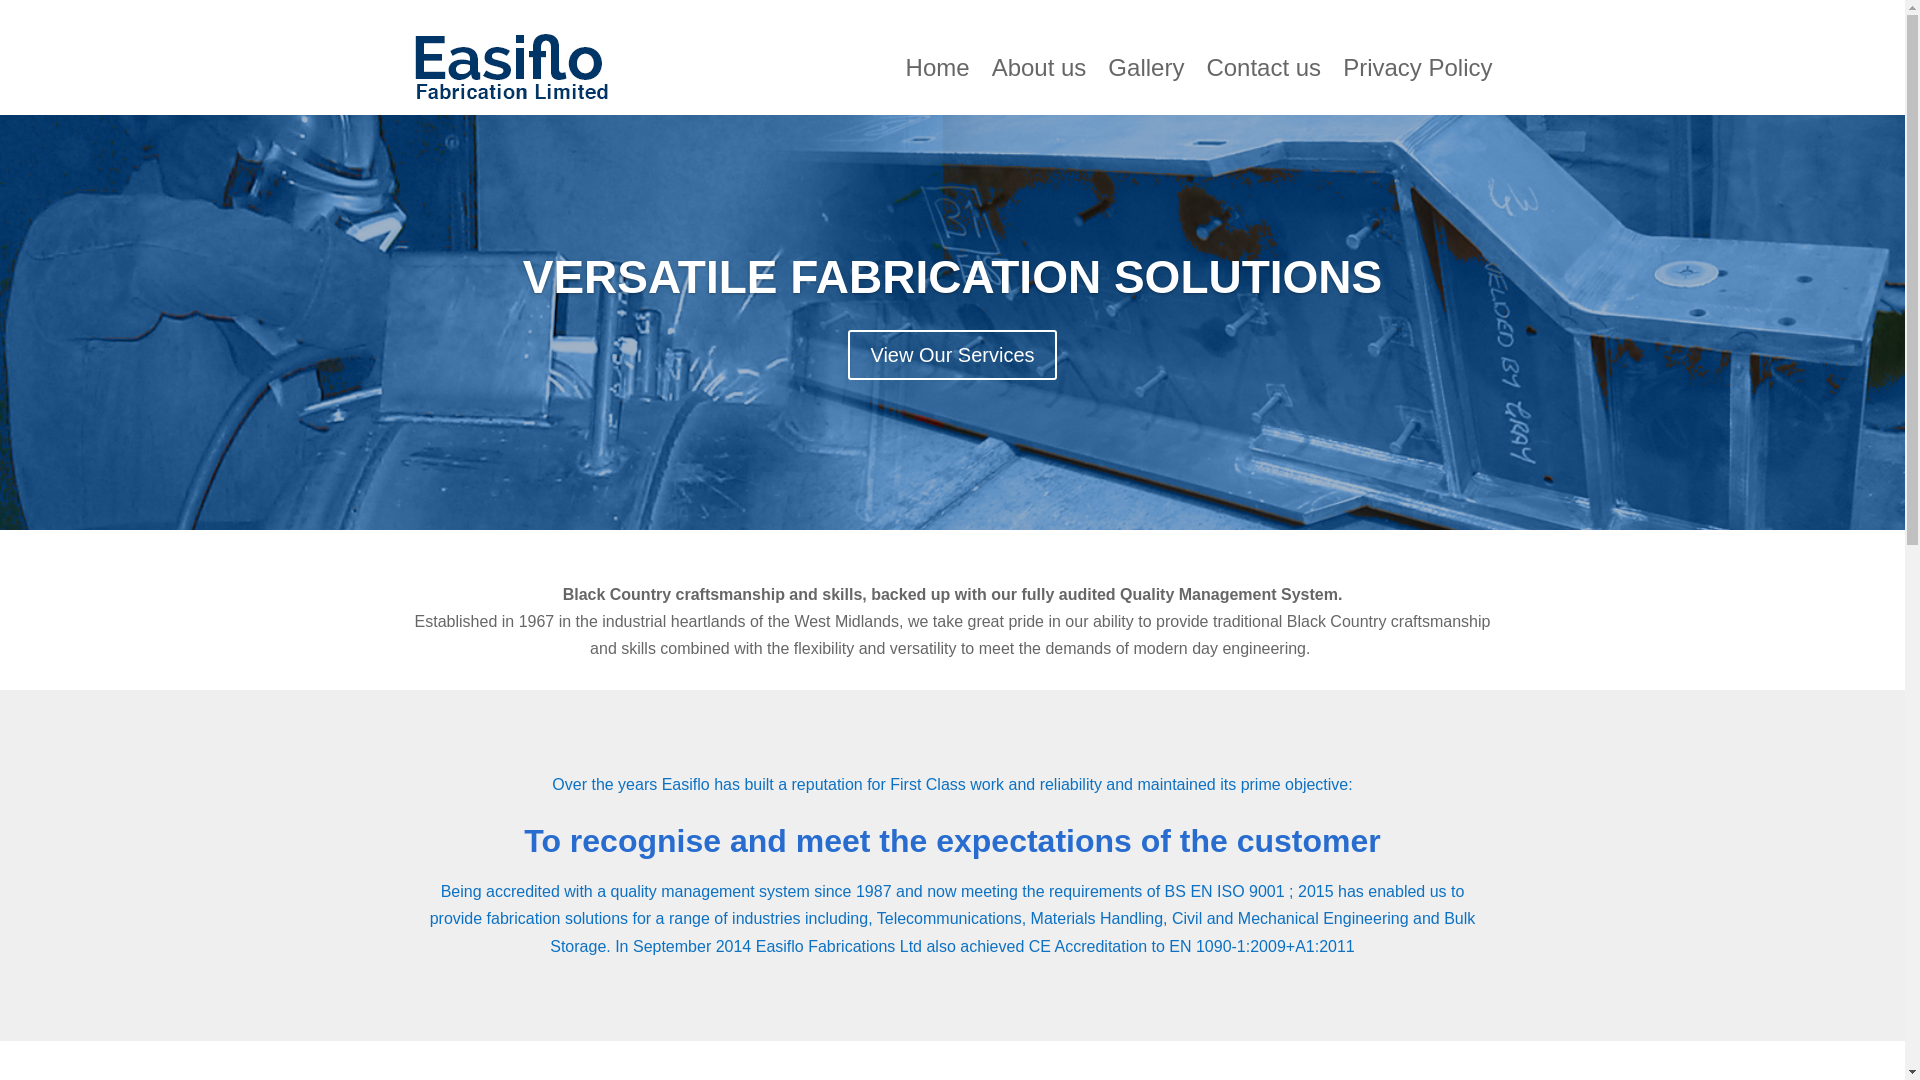  Describe the element at coordinates (1262, 68) in the screenshot. I see `Contact us` at that location.